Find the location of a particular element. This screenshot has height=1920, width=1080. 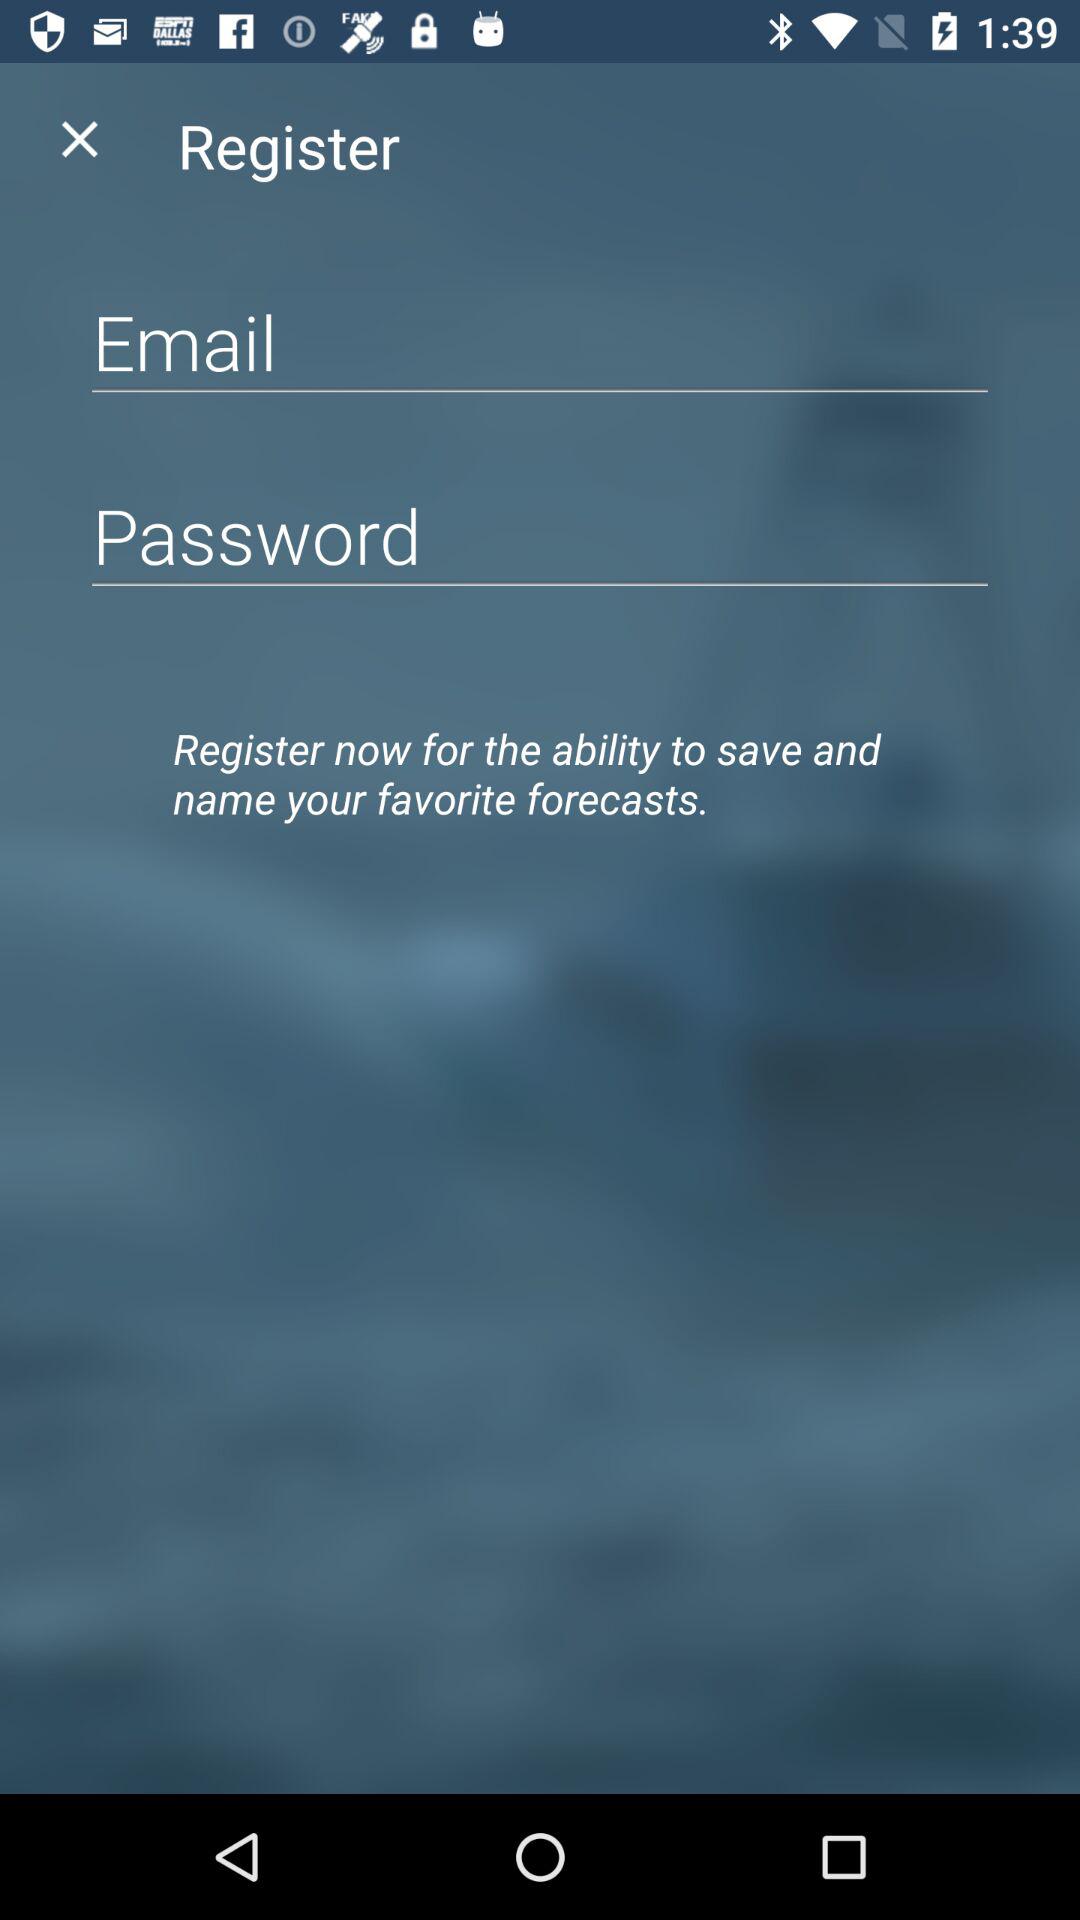

click the item above register now for item is located at coordinates (540, 534).